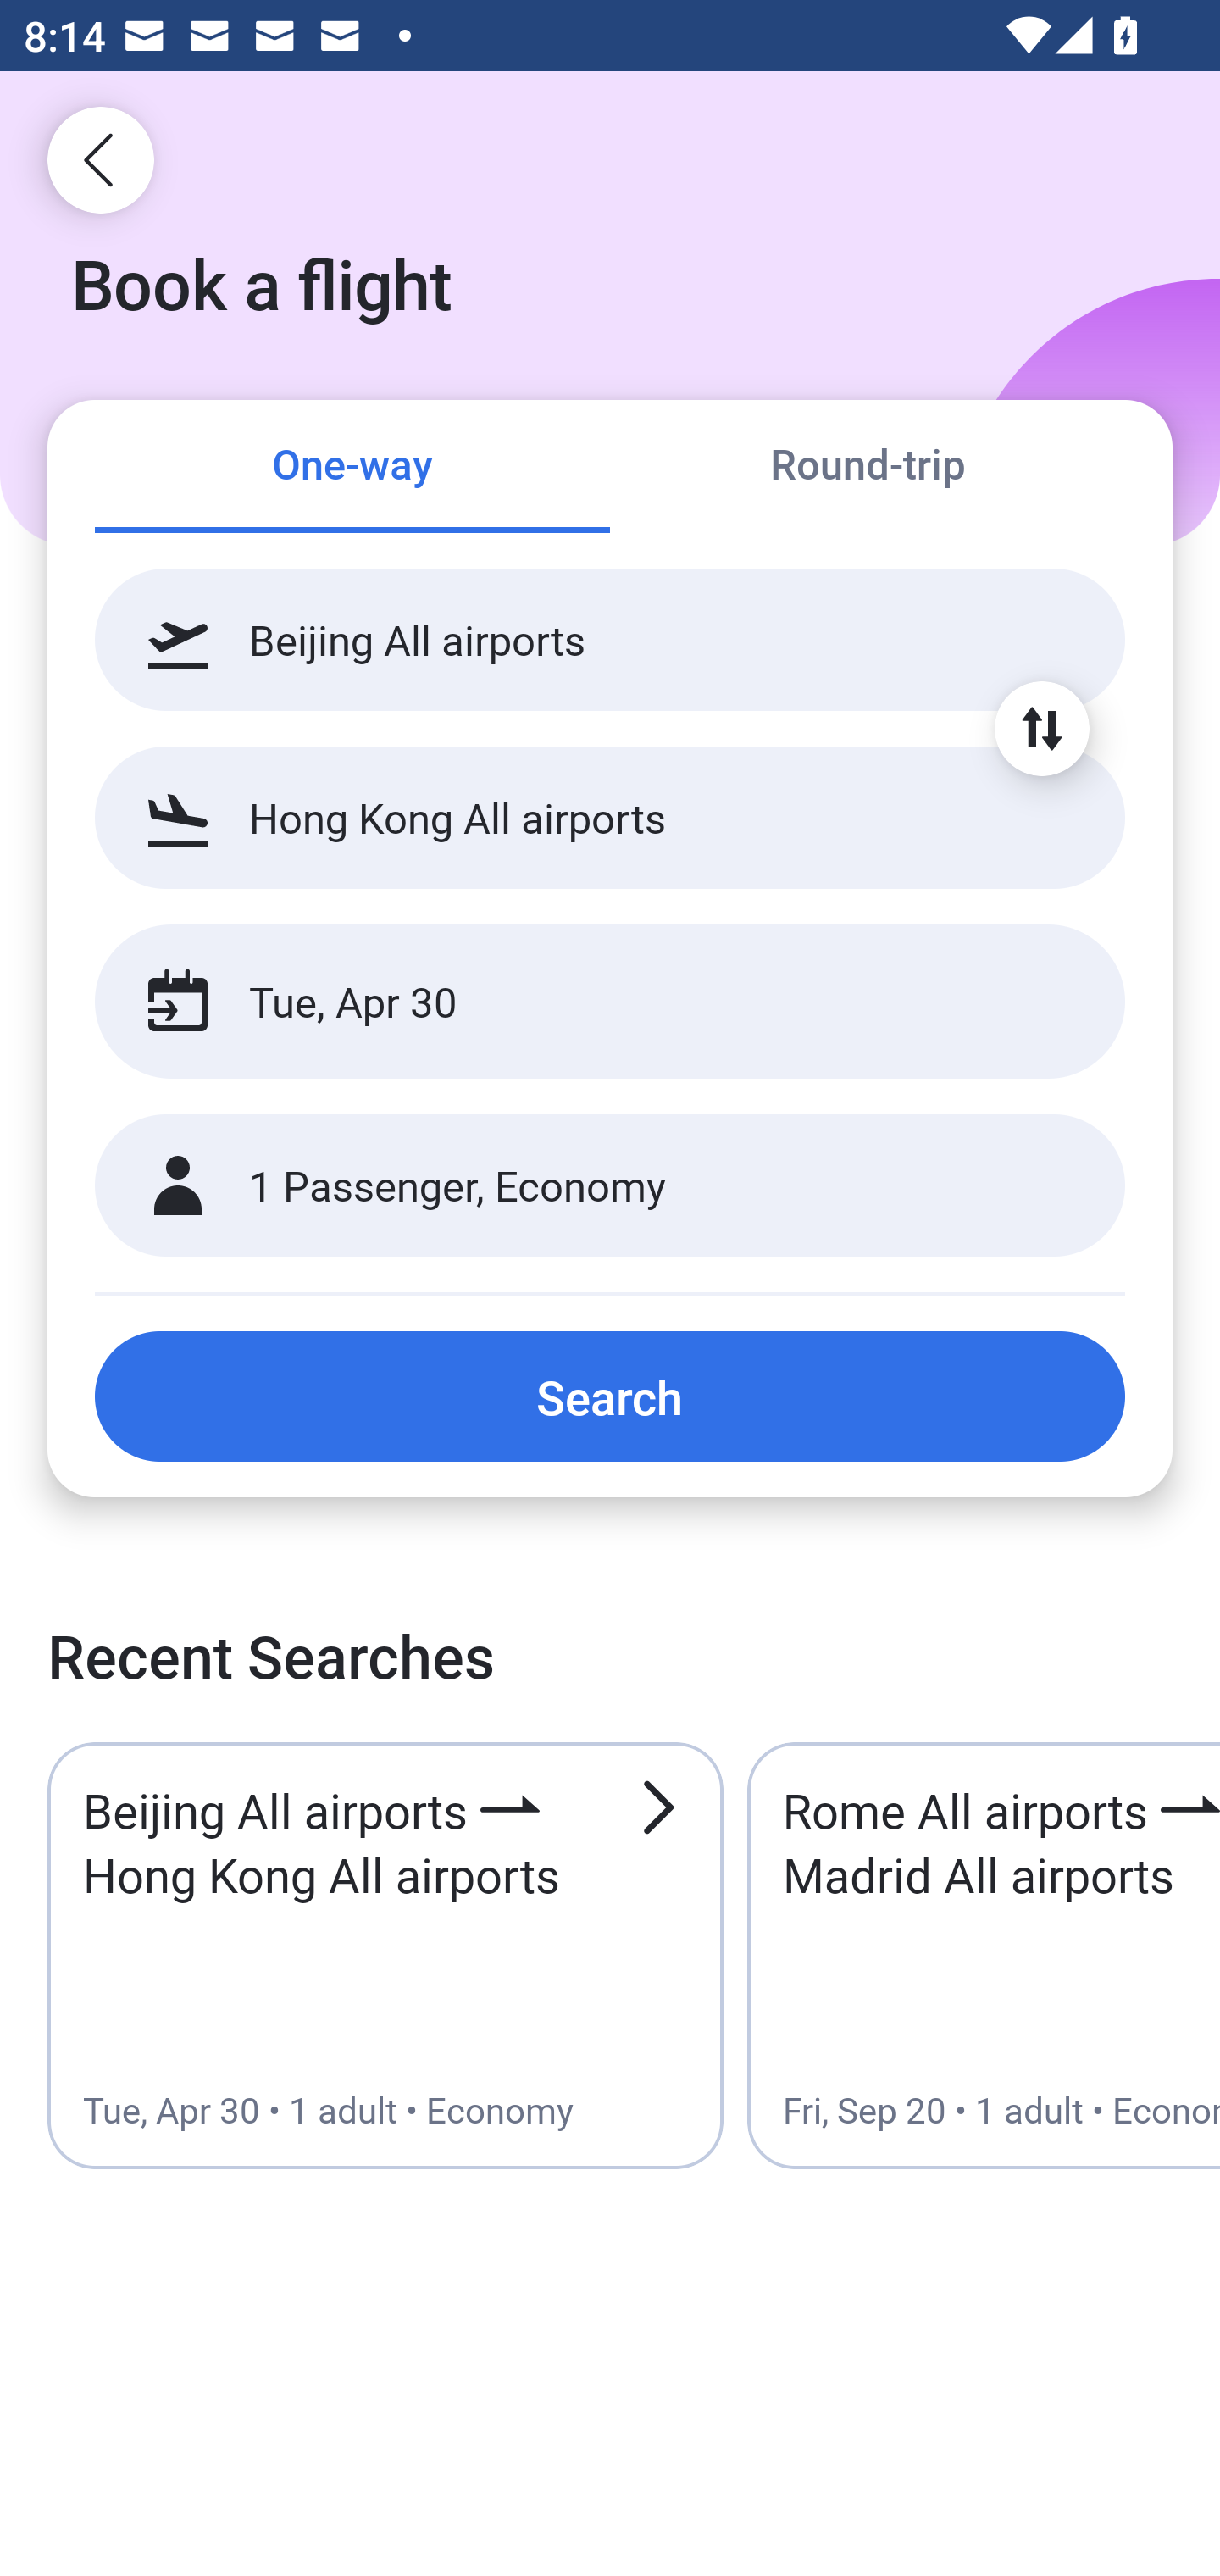 This screenshot has width=1220, height=2576. Describe the element at coordinates (610, 1186) in the screenshot. I see `1 Passenger, Economy` at that location.